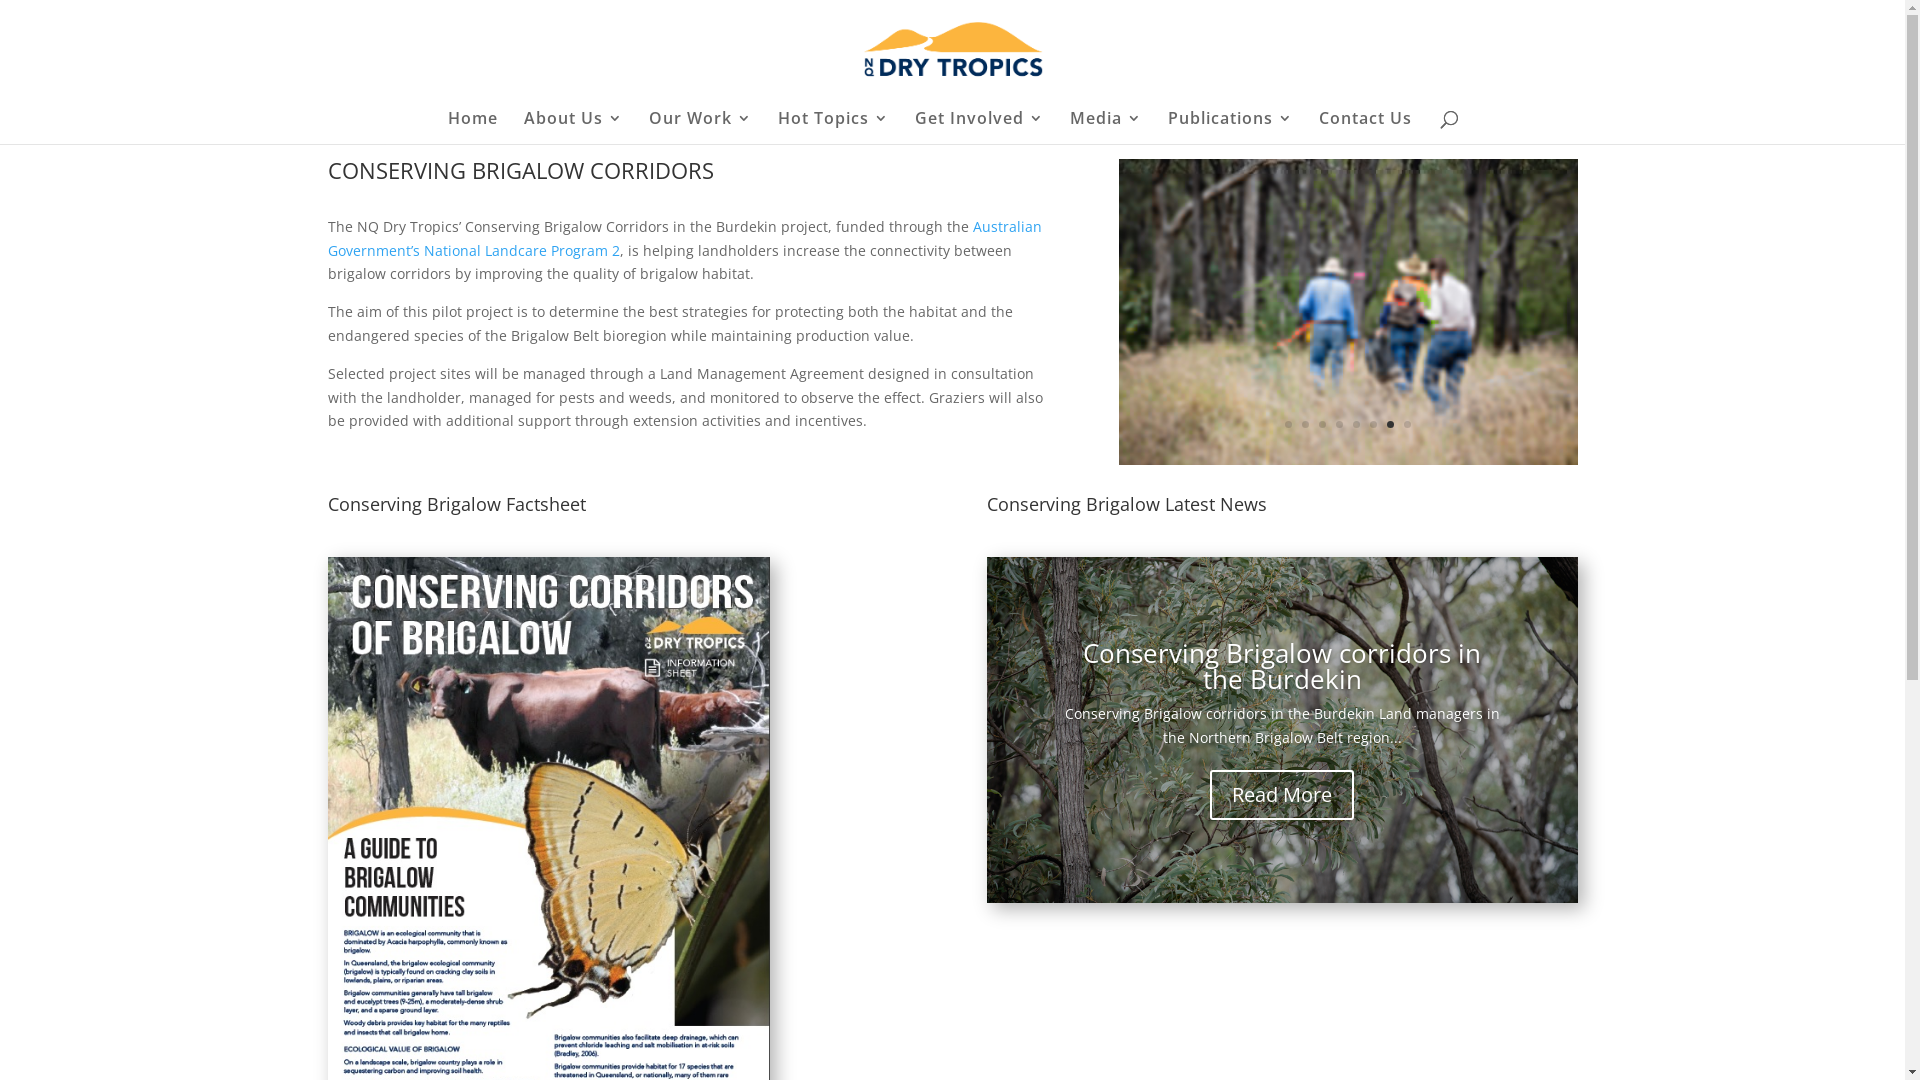  What do you see at coordinates (1306, 424) in the screenshot?
I see `2` at bounding box center [1306, 424].